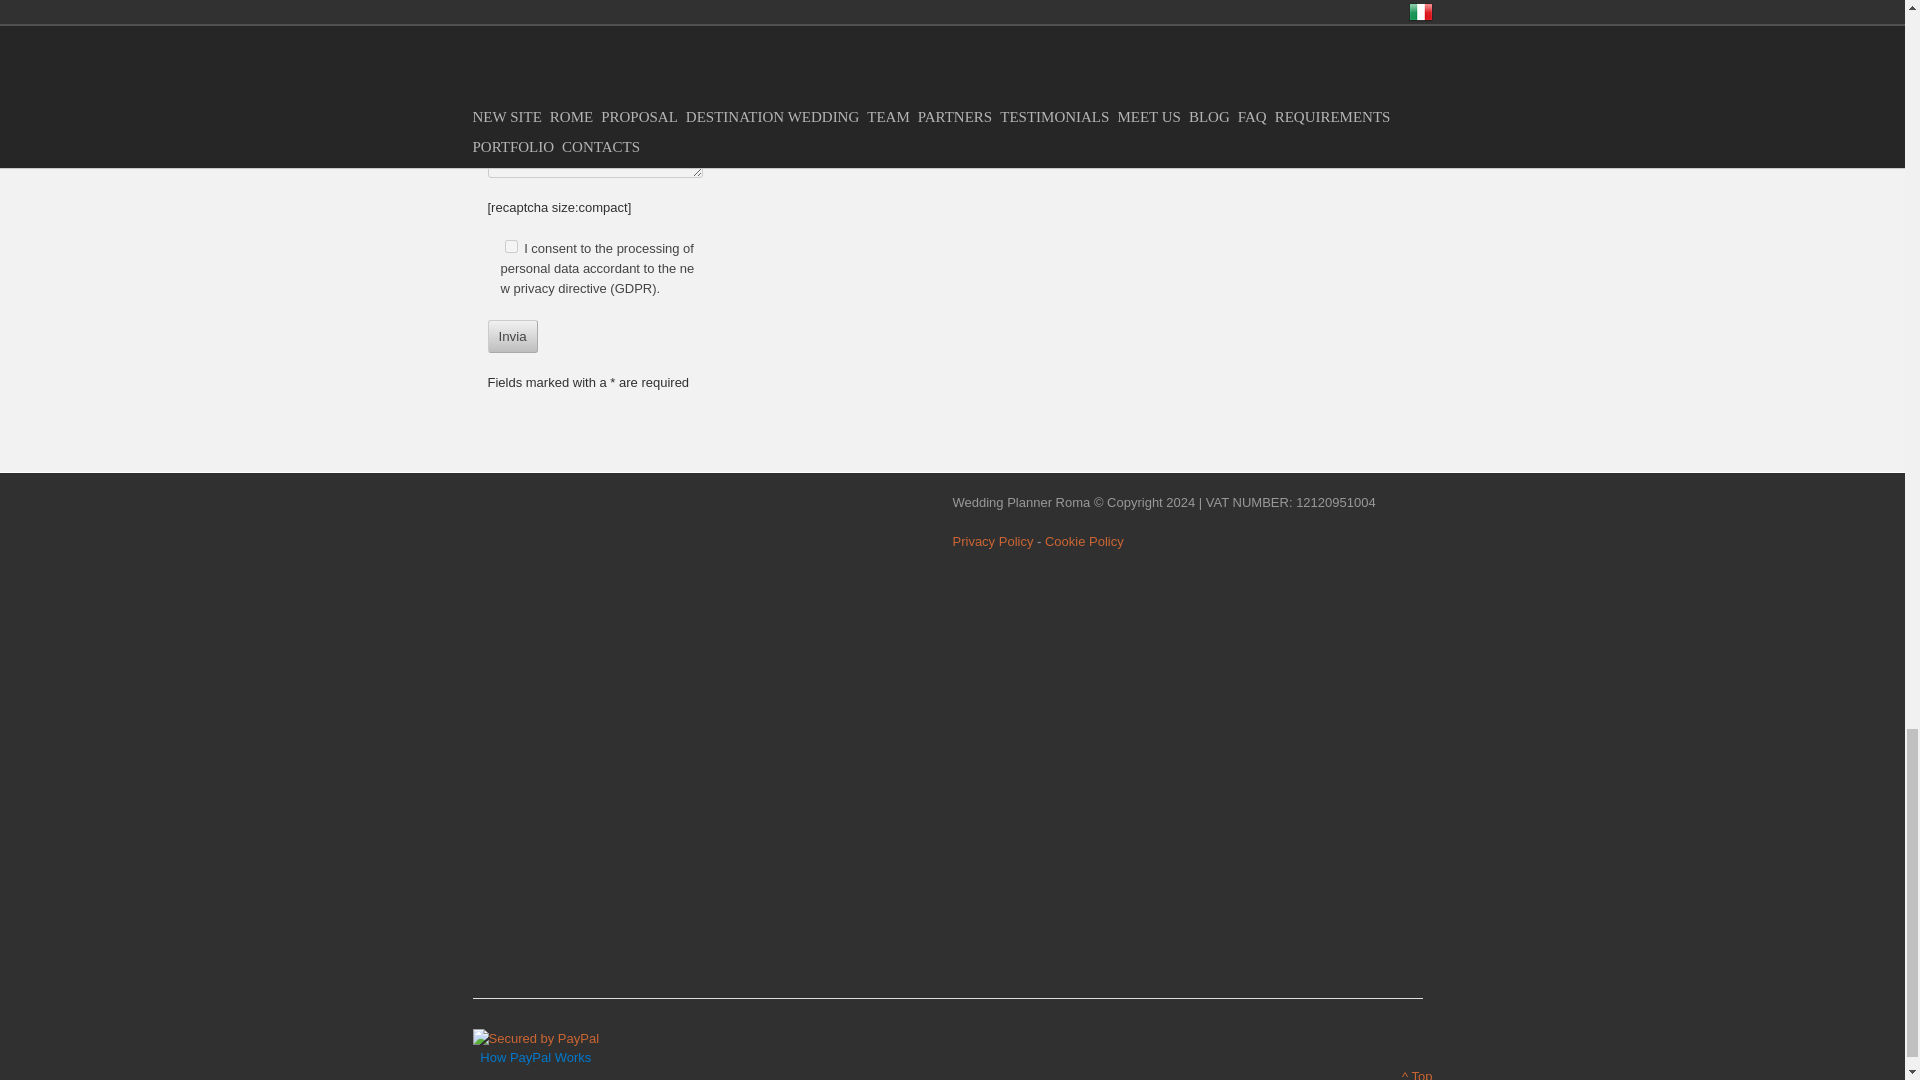 This screenshot has height=1080, width=1920. I want to click on How PayPal Works, so click(536, 1038).